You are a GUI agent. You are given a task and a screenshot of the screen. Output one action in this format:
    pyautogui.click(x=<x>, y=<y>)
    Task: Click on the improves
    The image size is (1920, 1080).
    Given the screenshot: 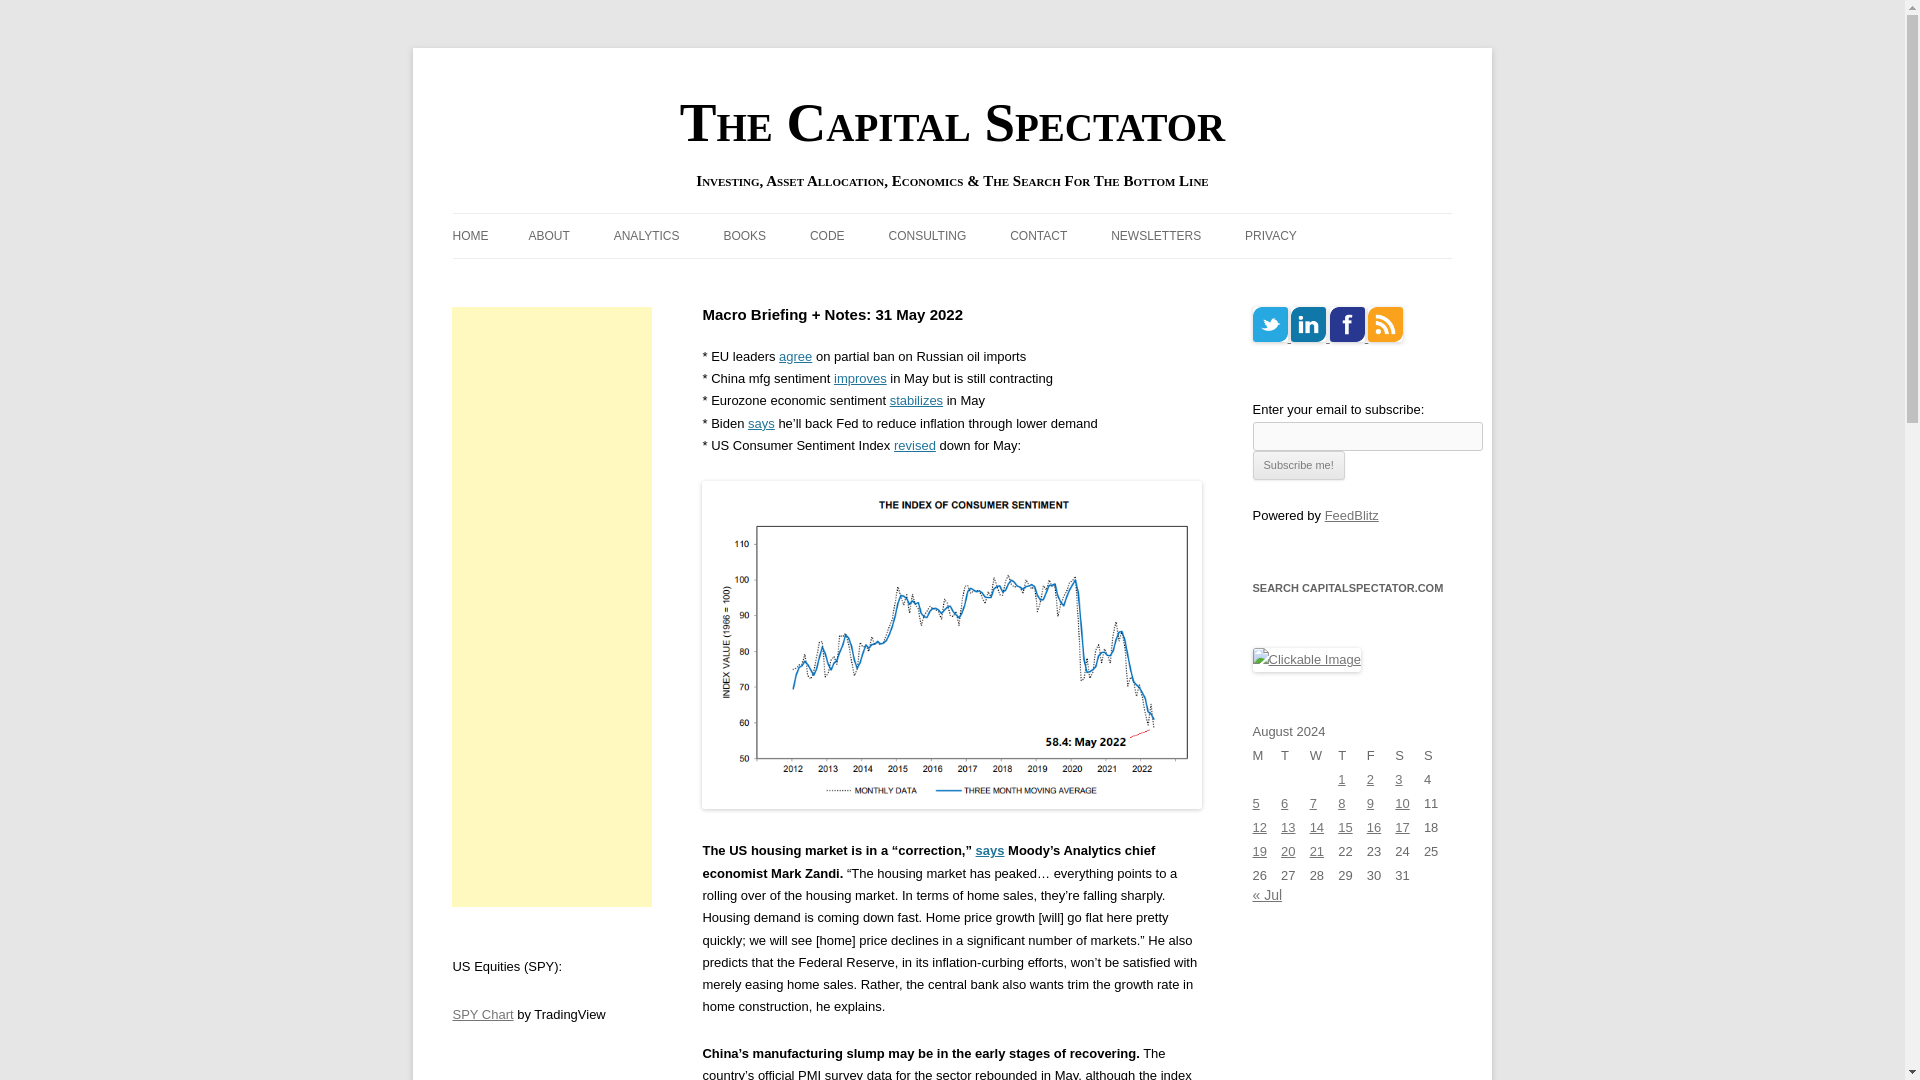 What is the action you would take?
    pyautogui.click(x=860, y=378)
    